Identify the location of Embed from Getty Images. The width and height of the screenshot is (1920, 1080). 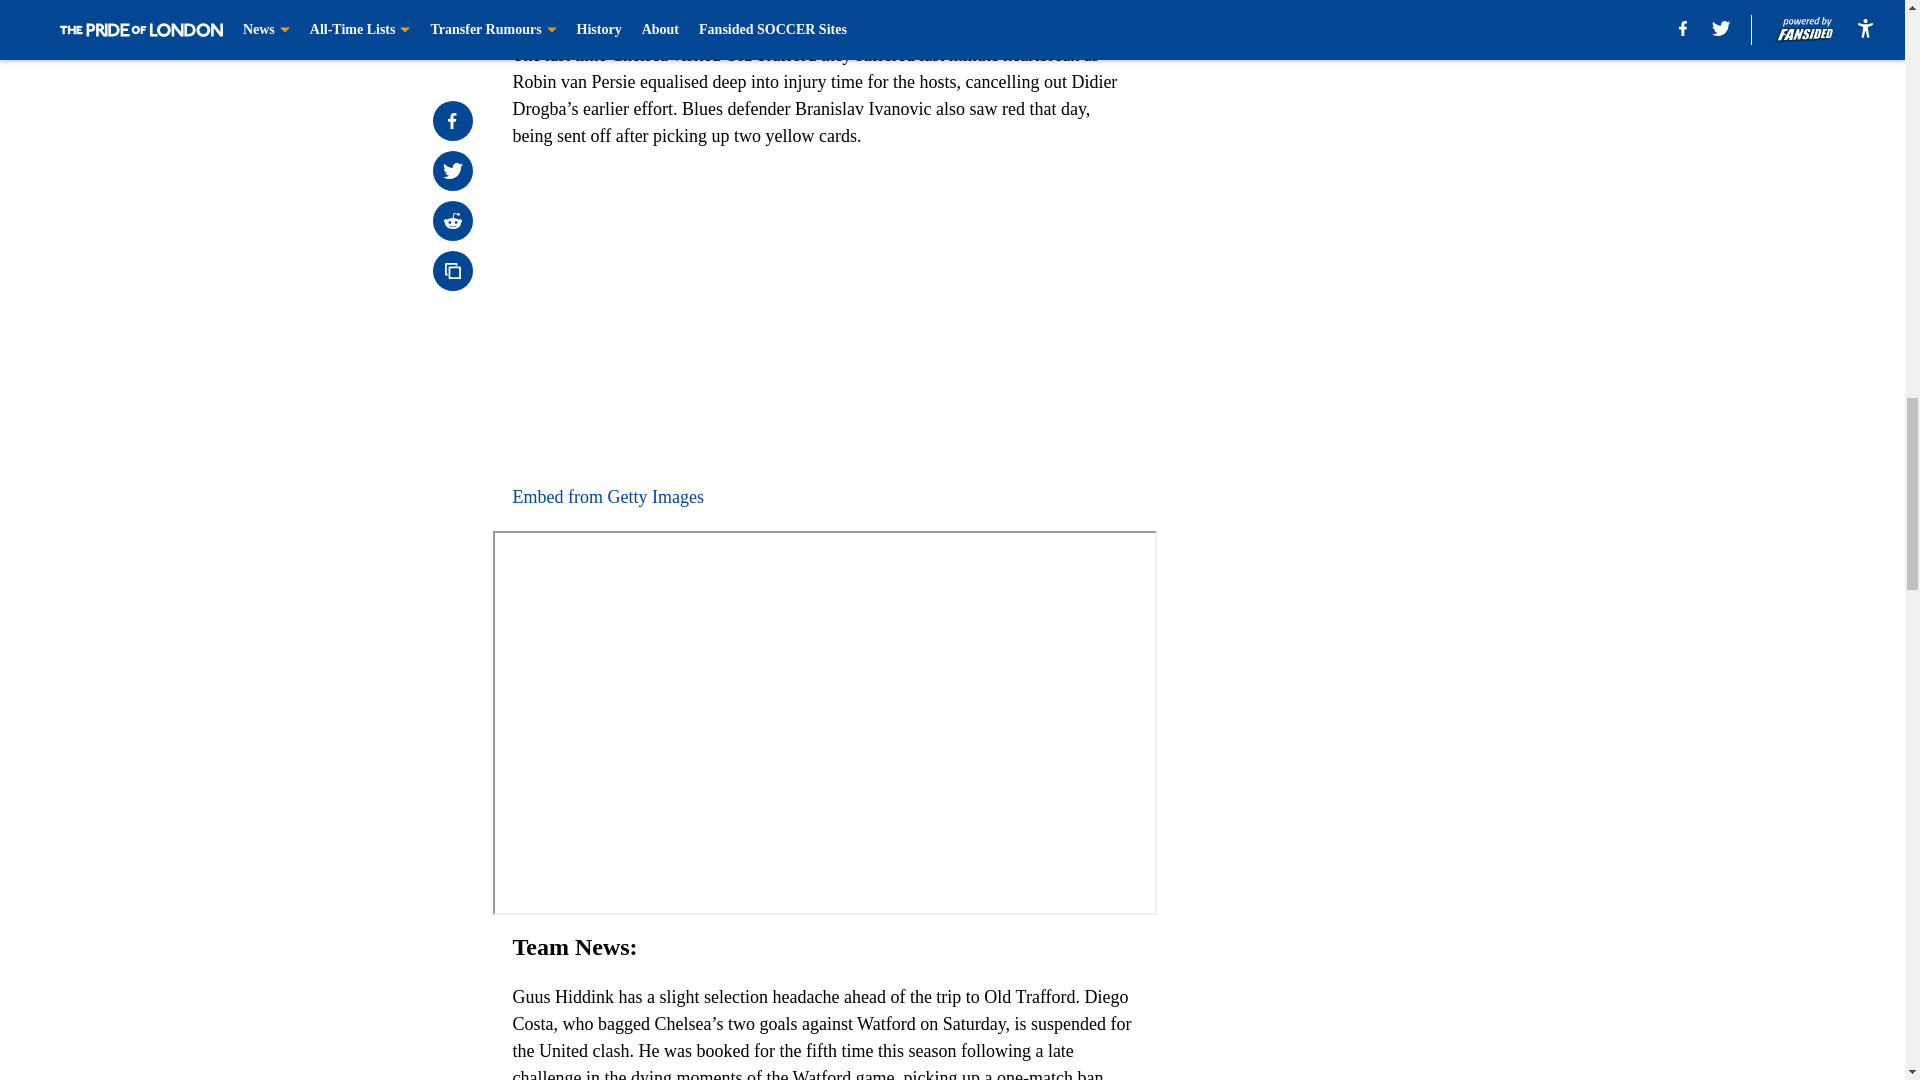
(607, 496).